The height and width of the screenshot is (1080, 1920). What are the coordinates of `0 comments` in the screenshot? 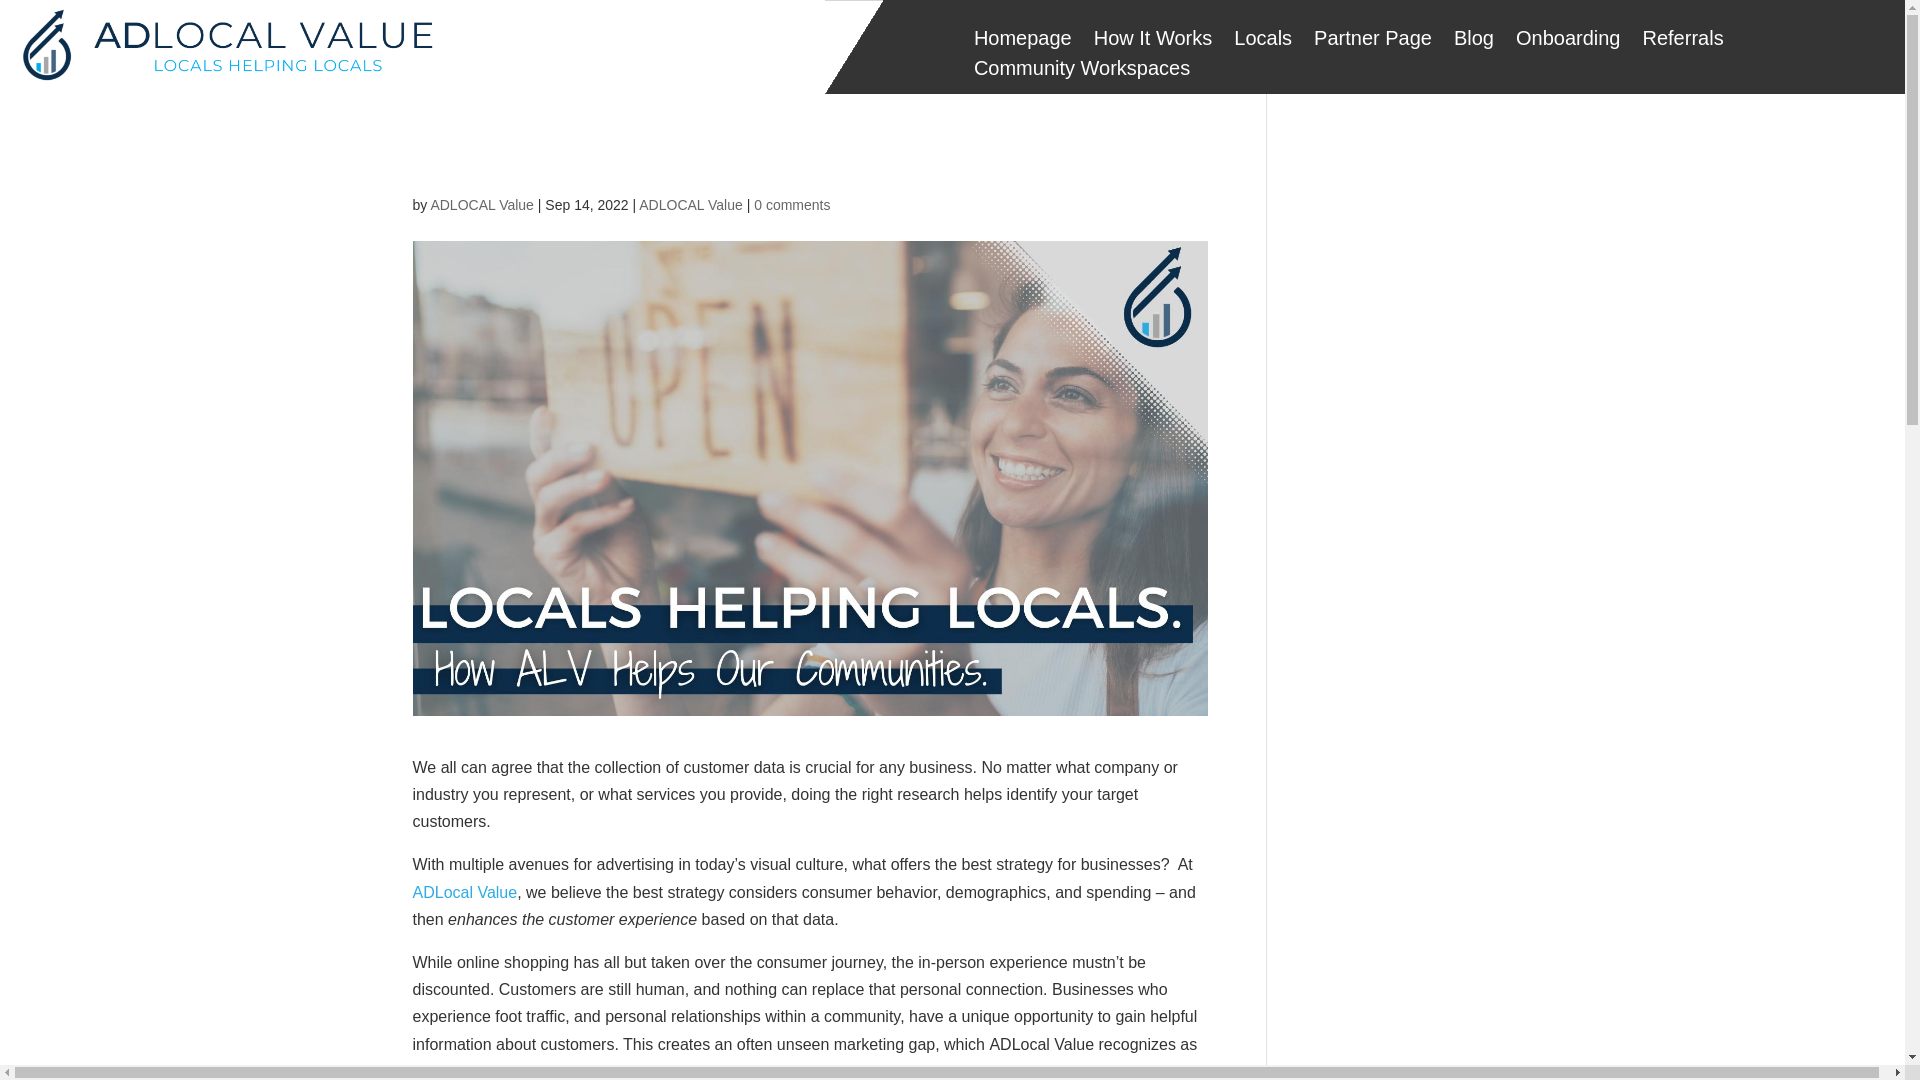 It's located at (792, 204).